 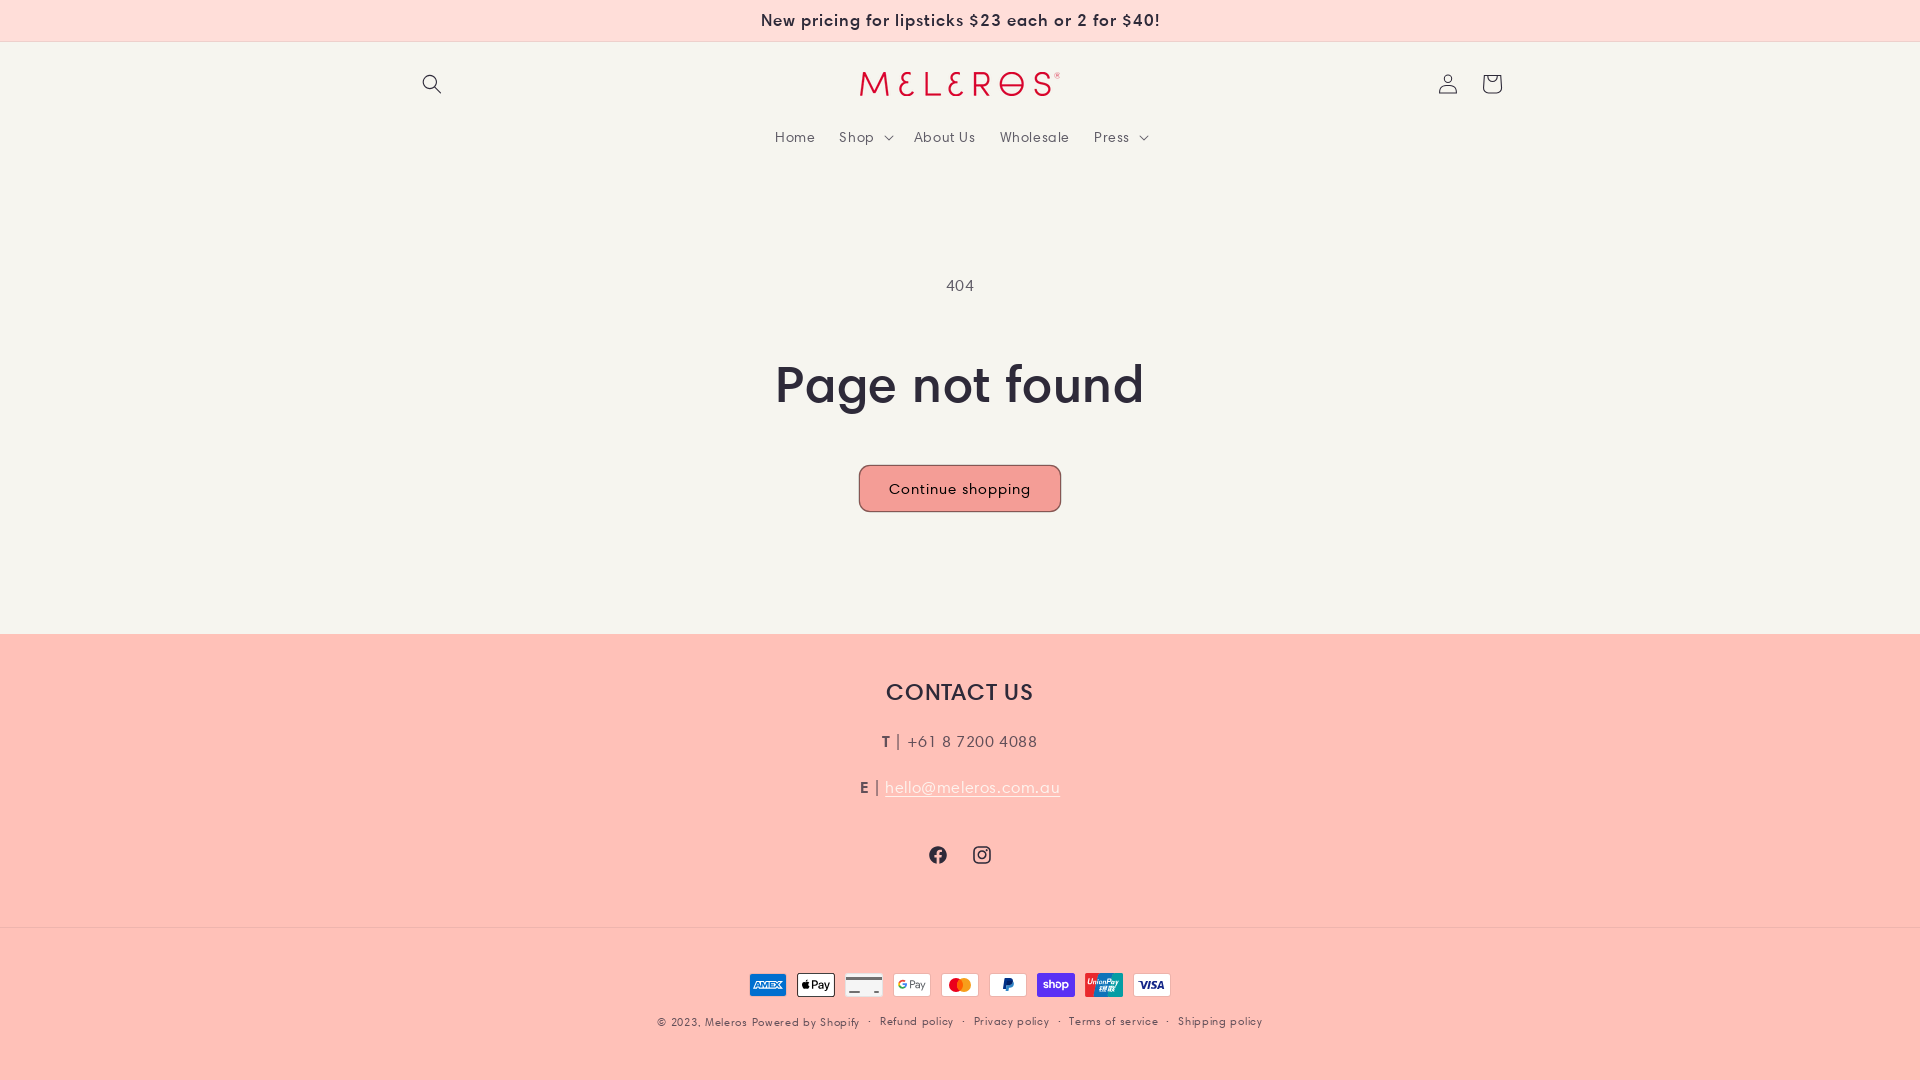 I want to click on Refund policy, so click(x=917, y=1022).